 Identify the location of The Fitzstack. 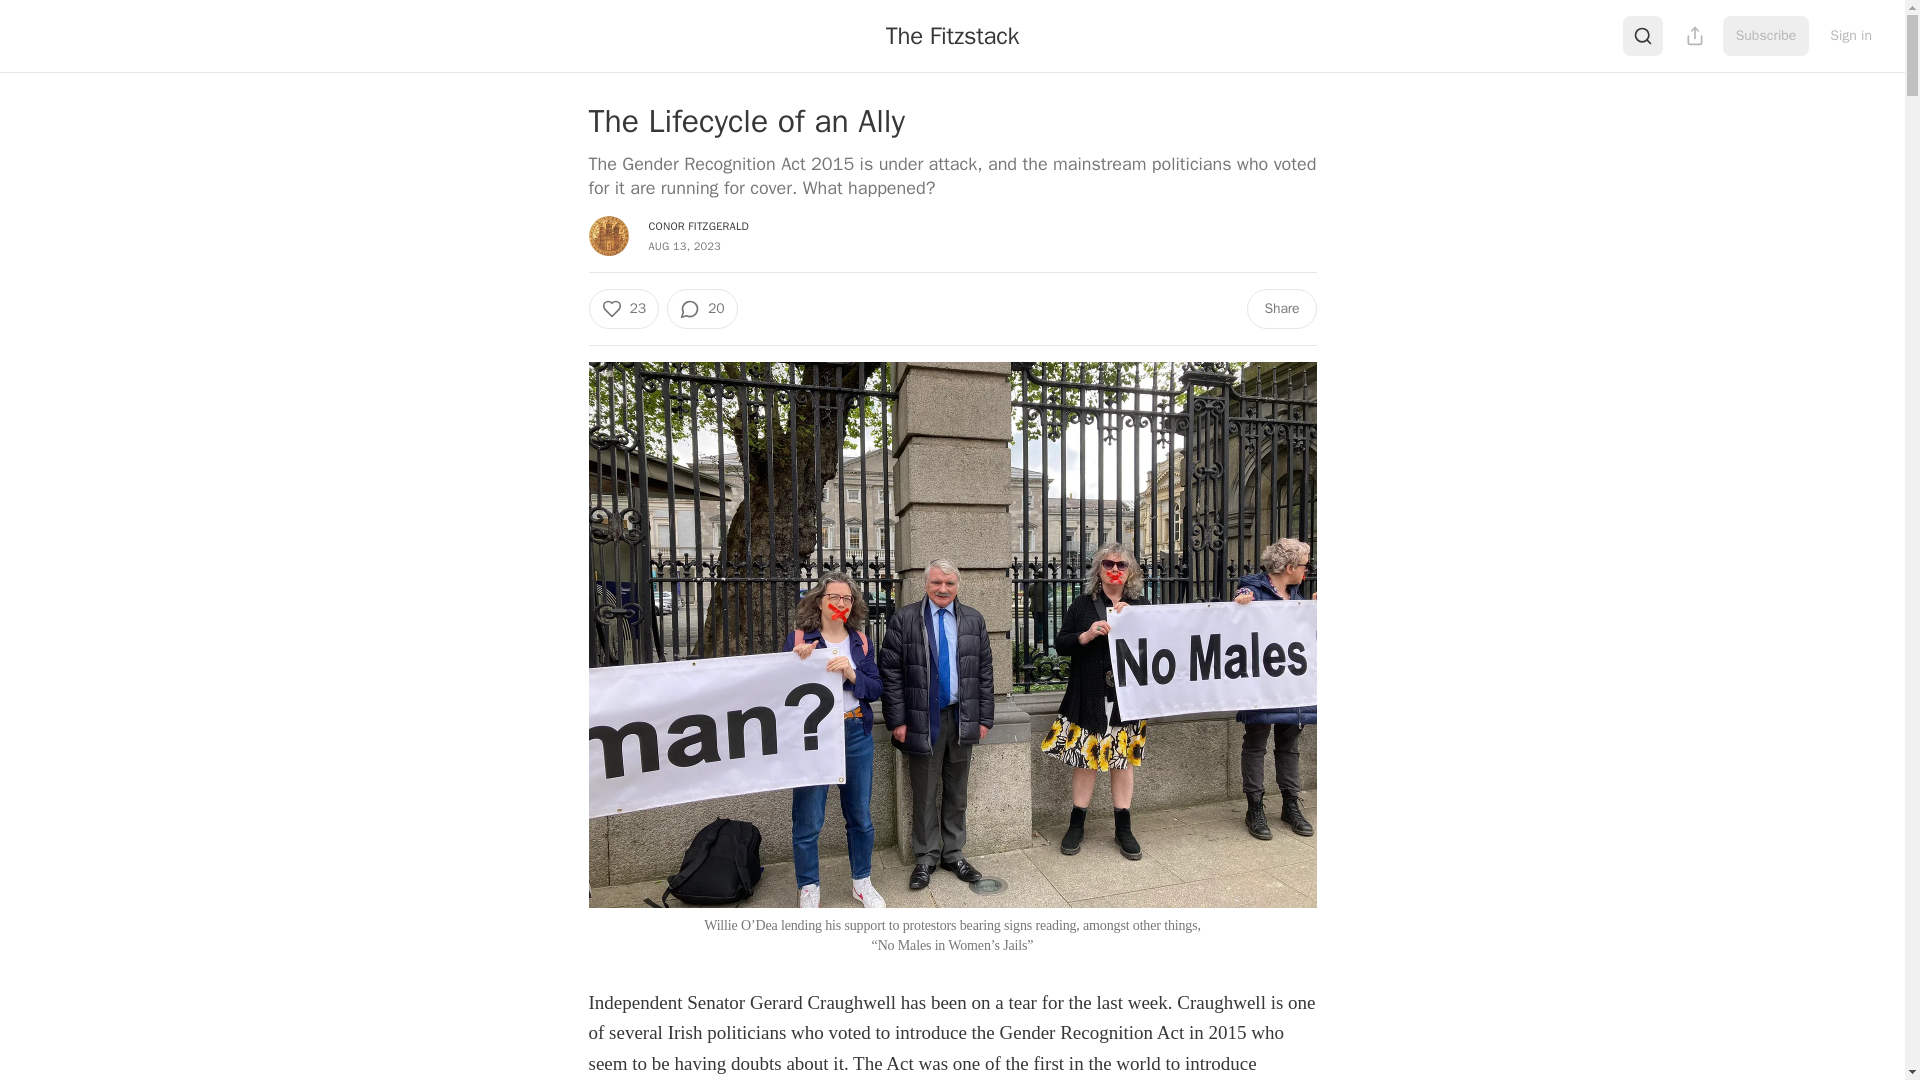
(952, 35).